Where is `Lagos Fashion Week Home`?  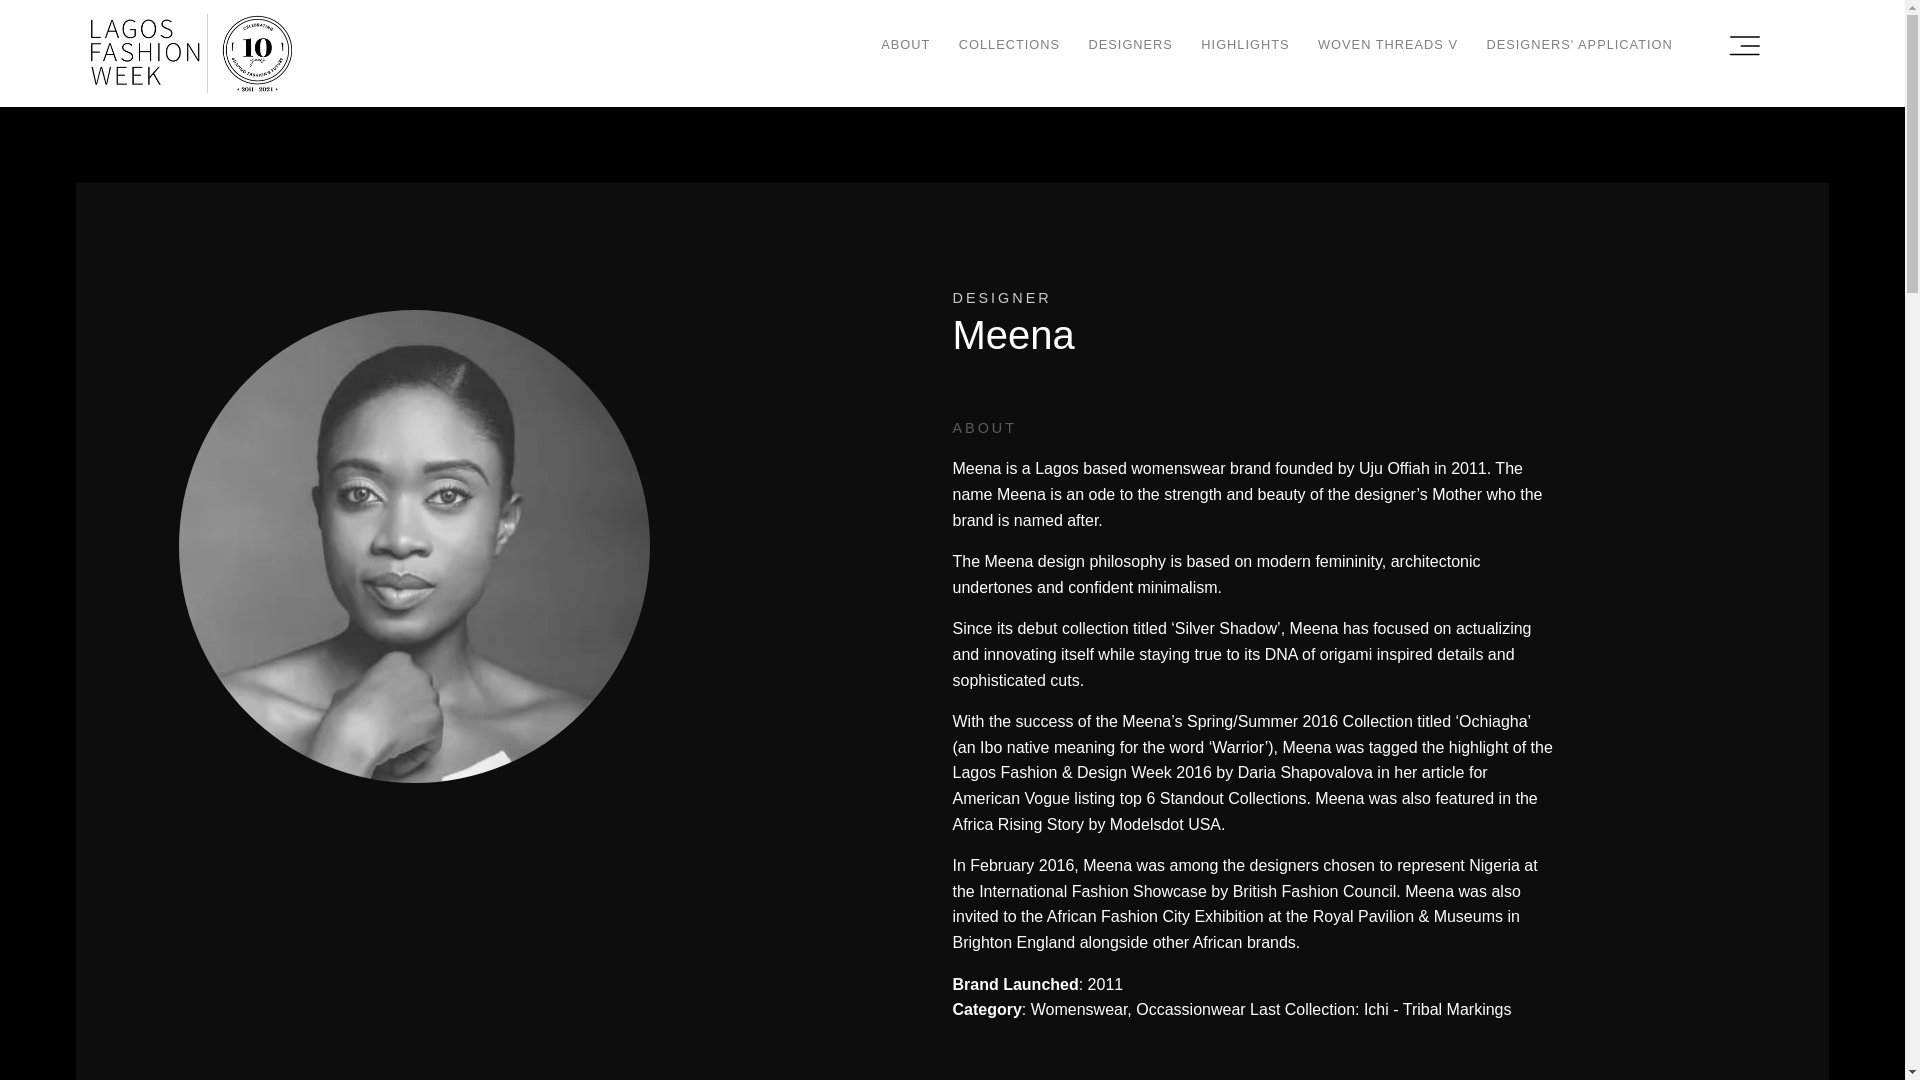 Lagos Fashion Week Home is located at coordinates (190, 52).